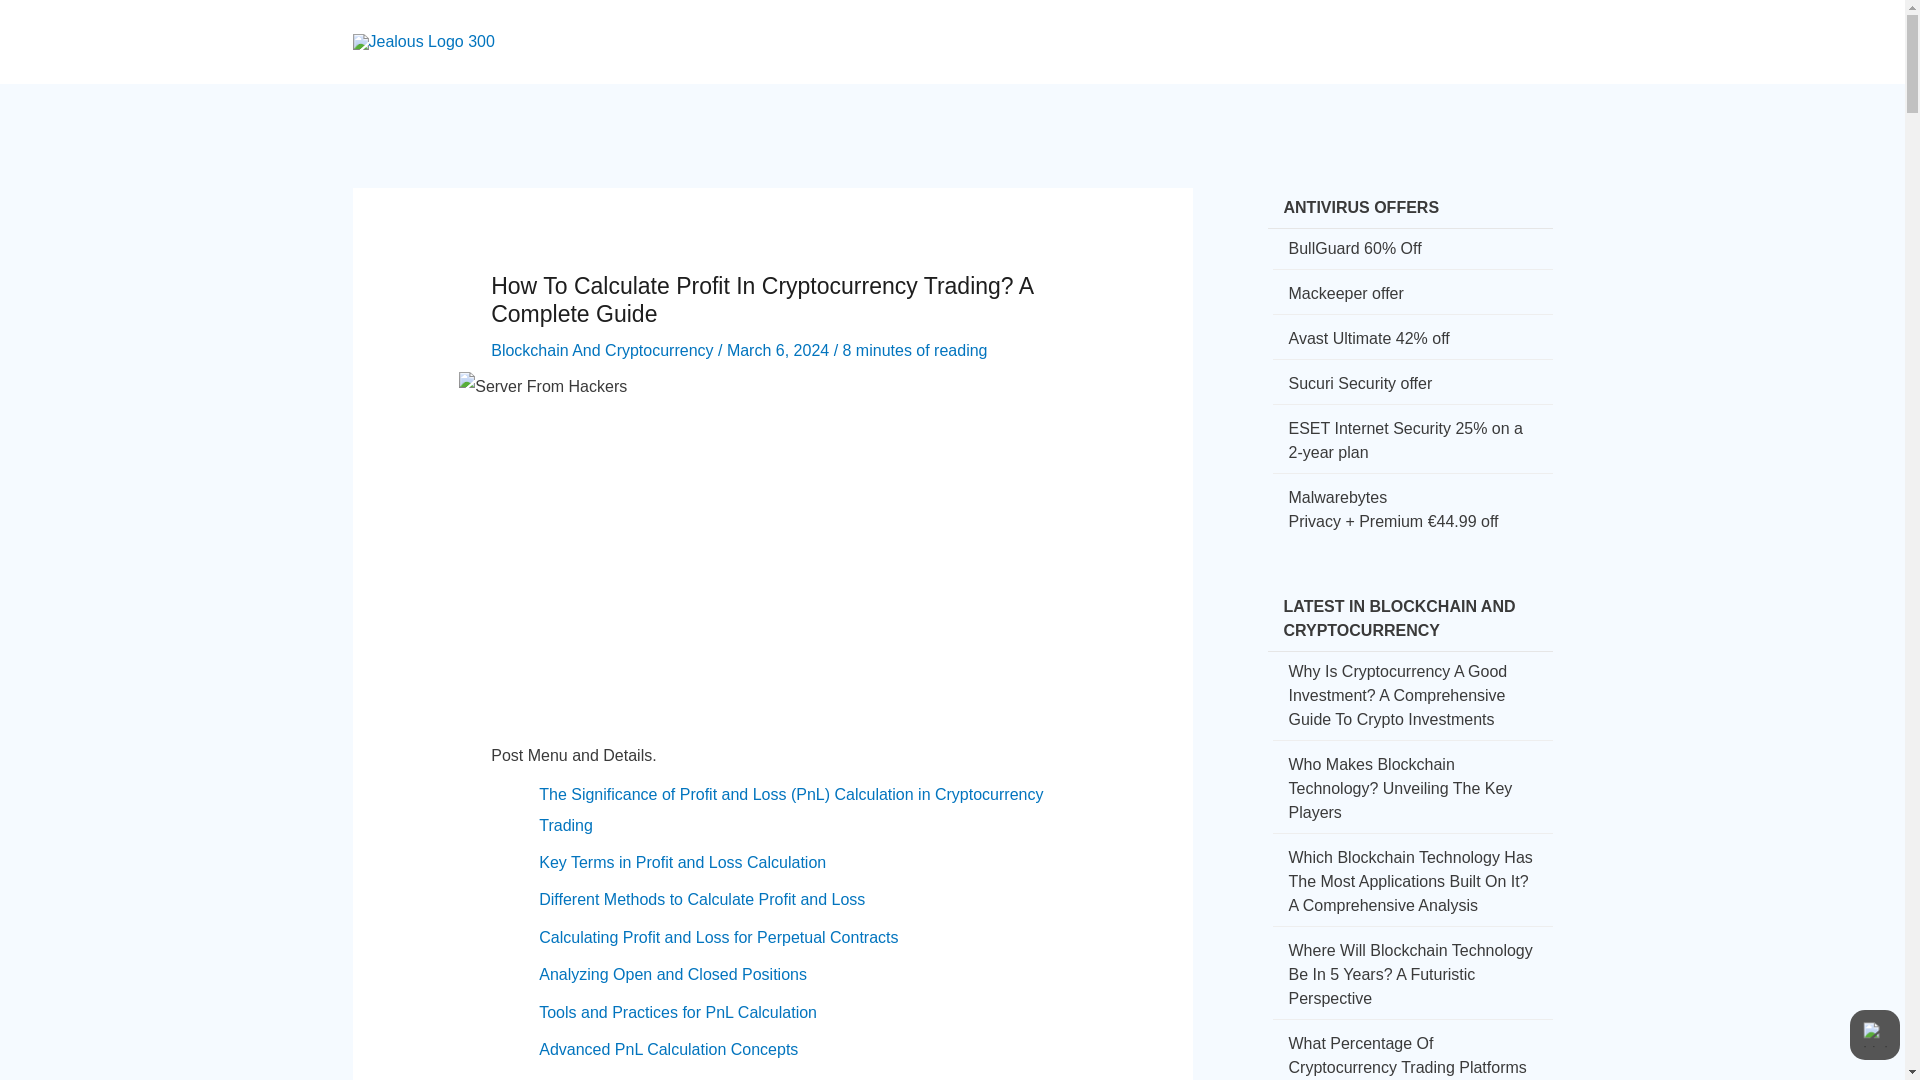 This screenshot has width=1920, height=1080. I want to click on Analyzing Open and Closed Positions, so click(672, 974).